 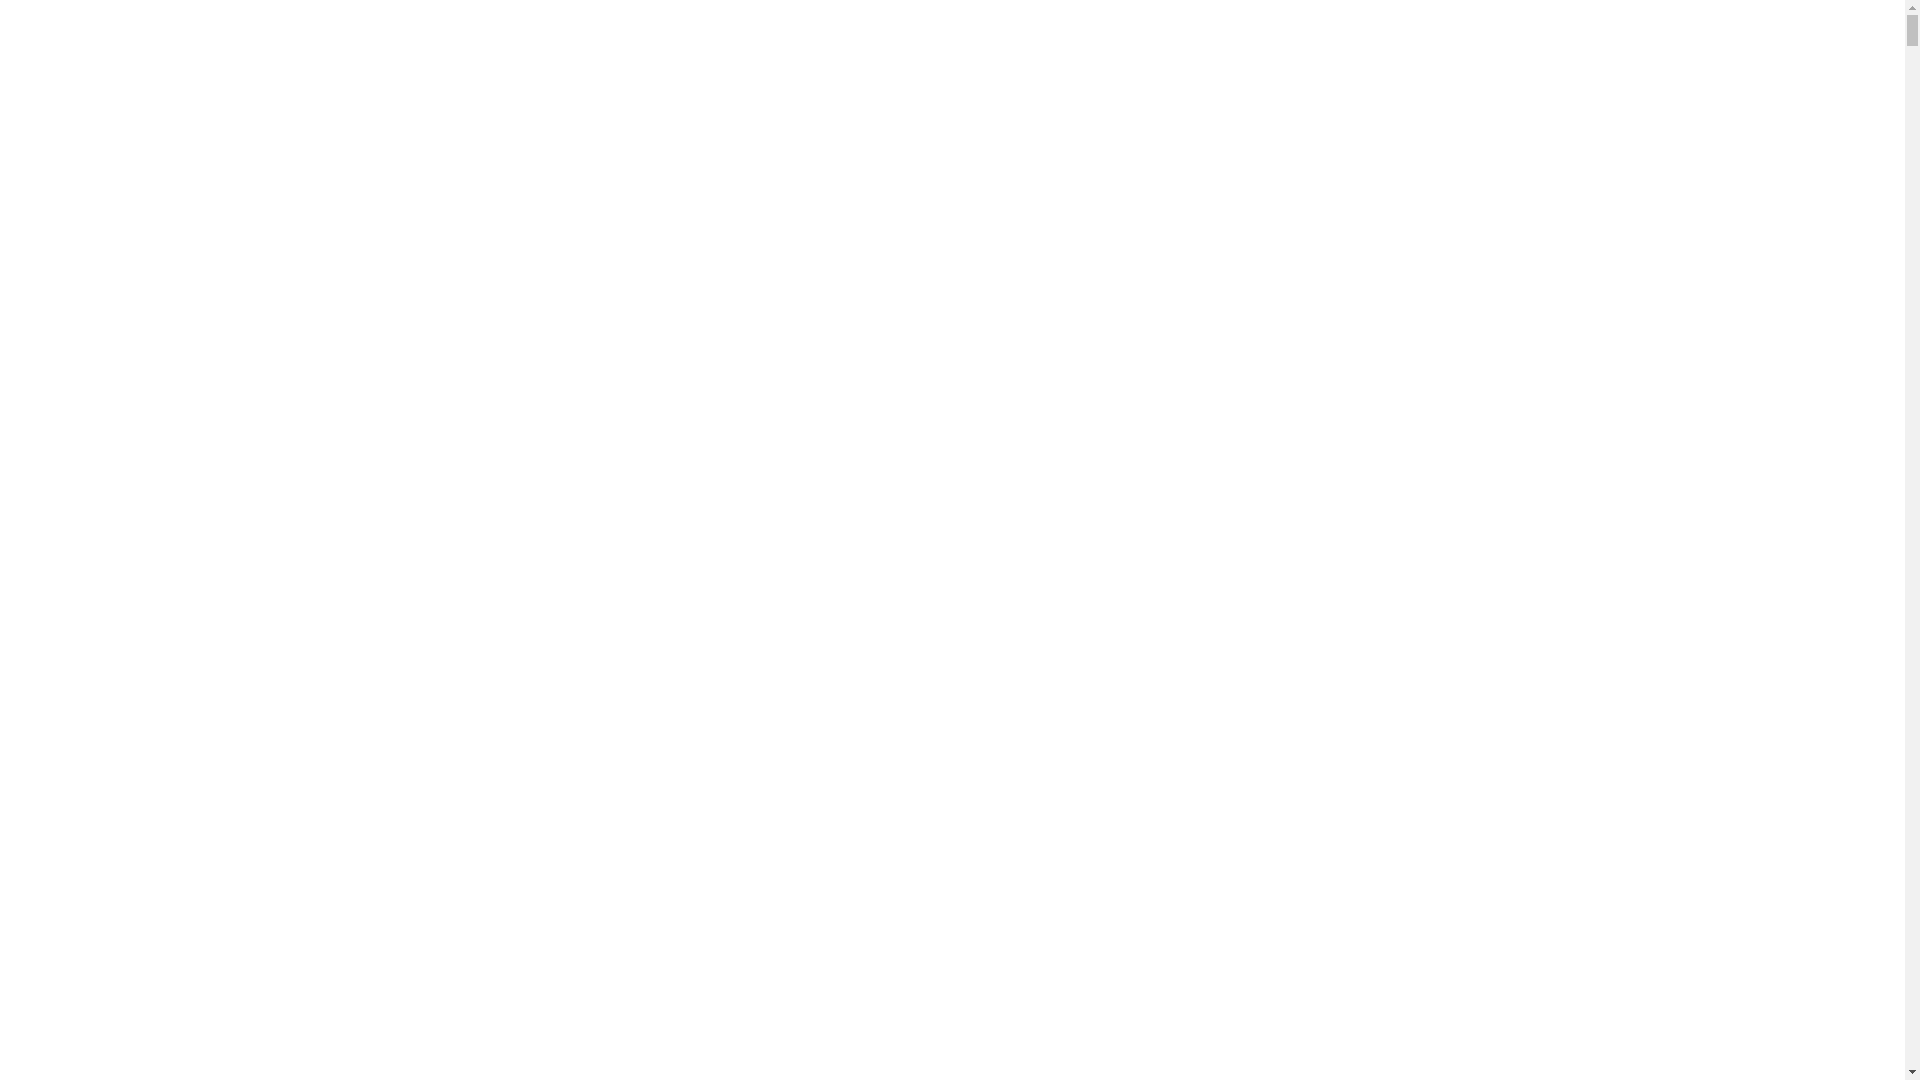 I want to click on NIJLEN VR vooraanzicht, so click(x=1084, y=1050).